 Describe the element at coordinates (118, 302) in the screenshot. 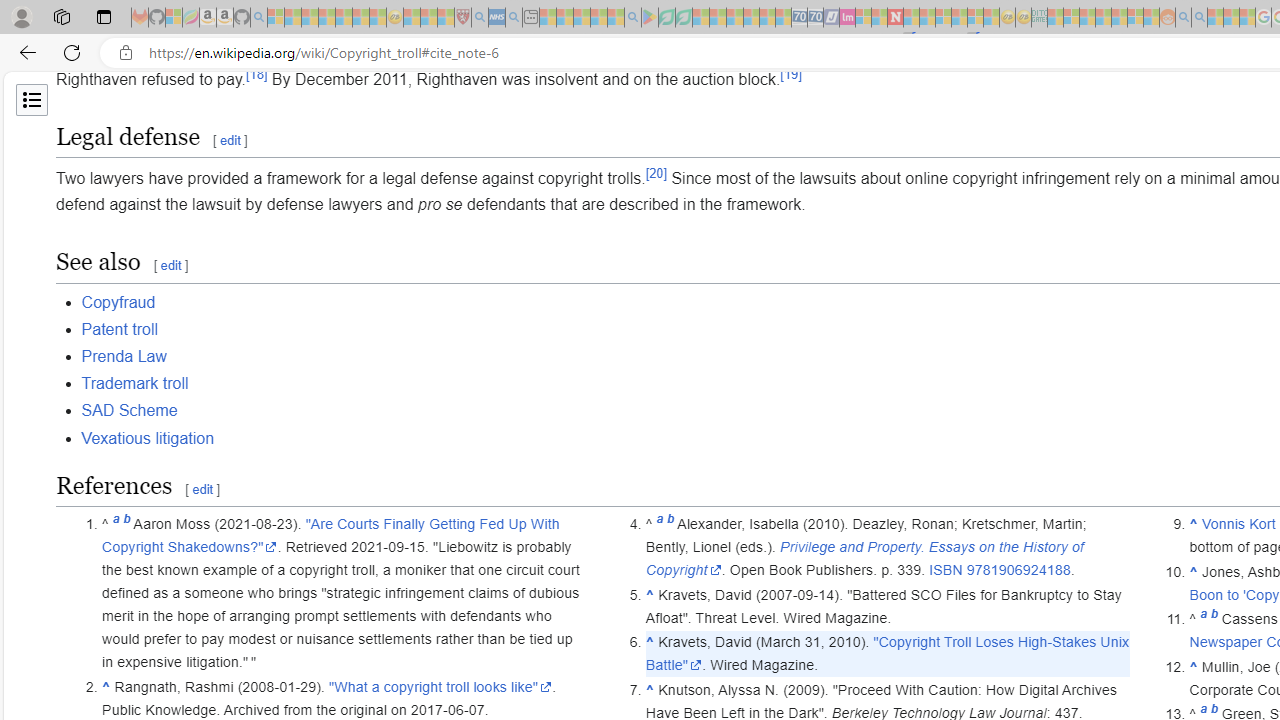

I see `Copyfraud` at that location.